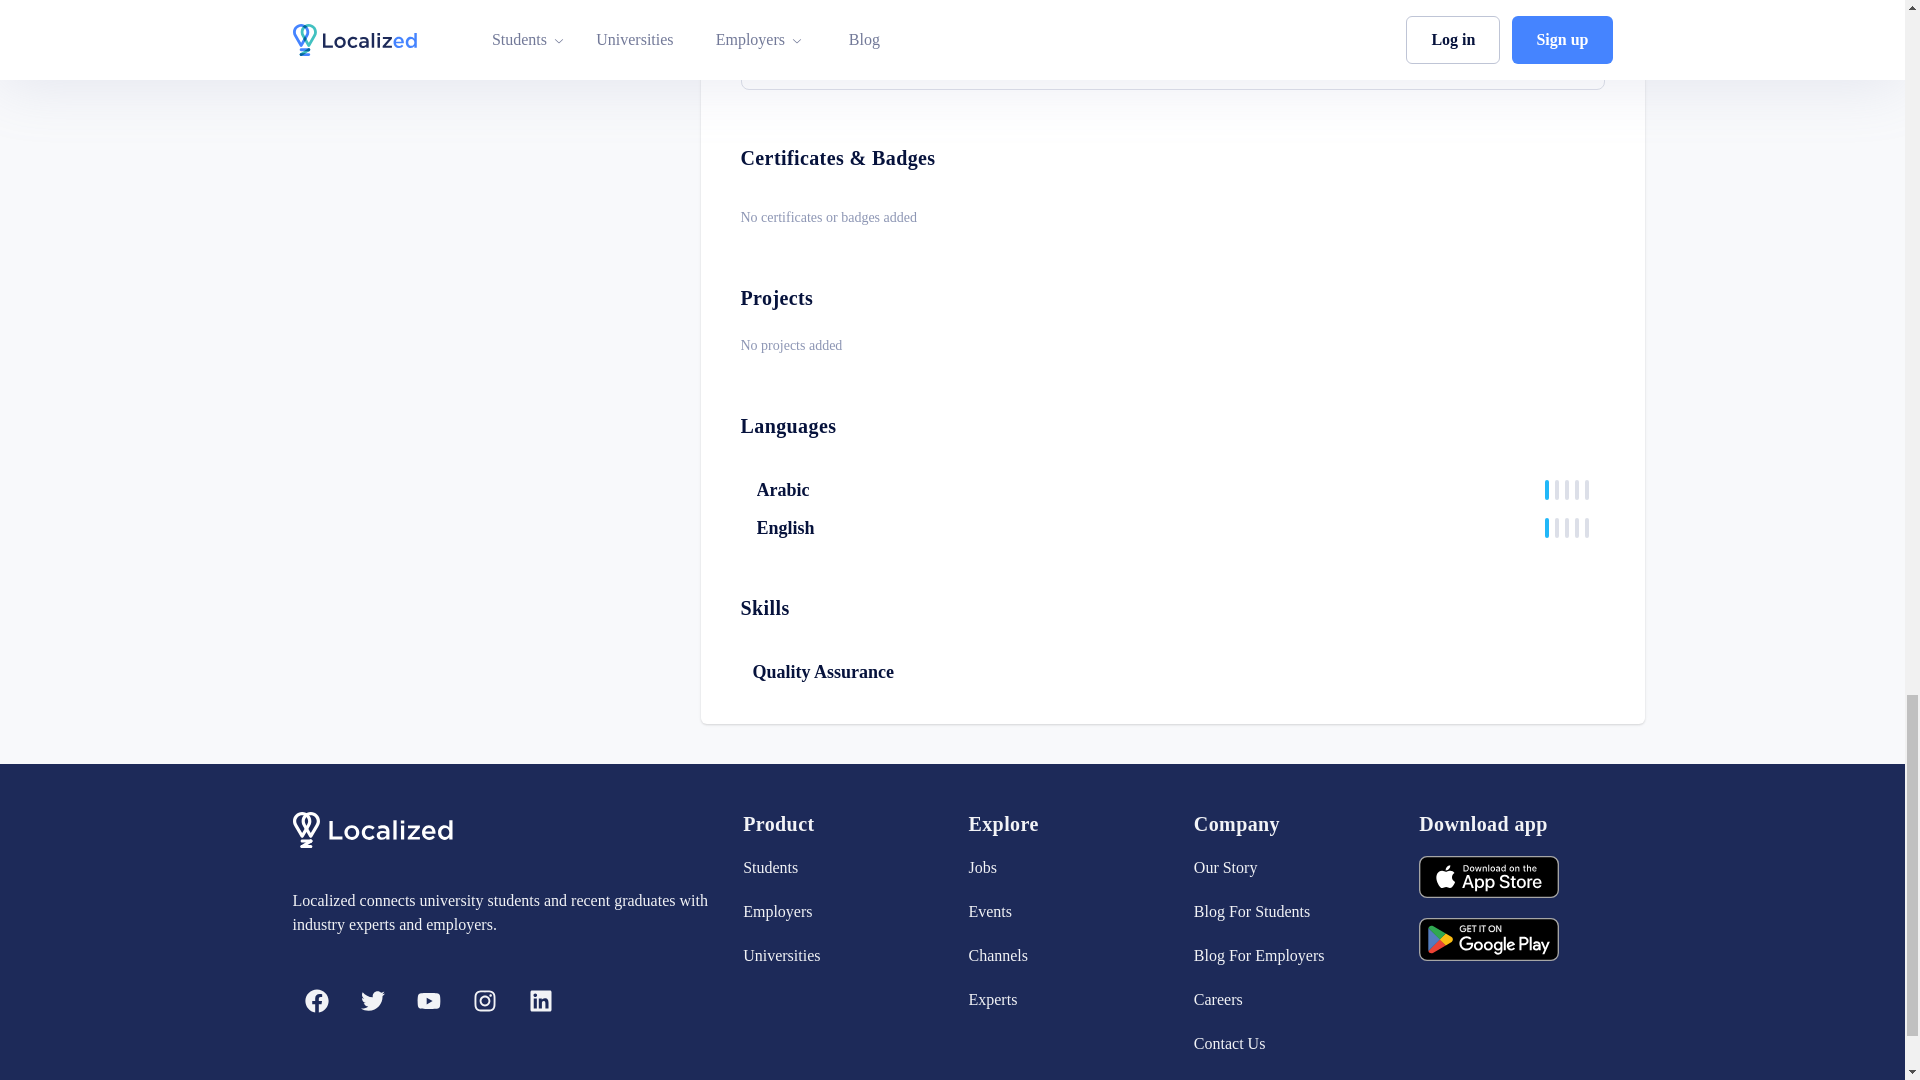 The height and width of the screenshot is (1080, 1920). What do you see at coordinates (1064, 912) in the screenshot?
I see `Events` at bounding box center [1064, 912].